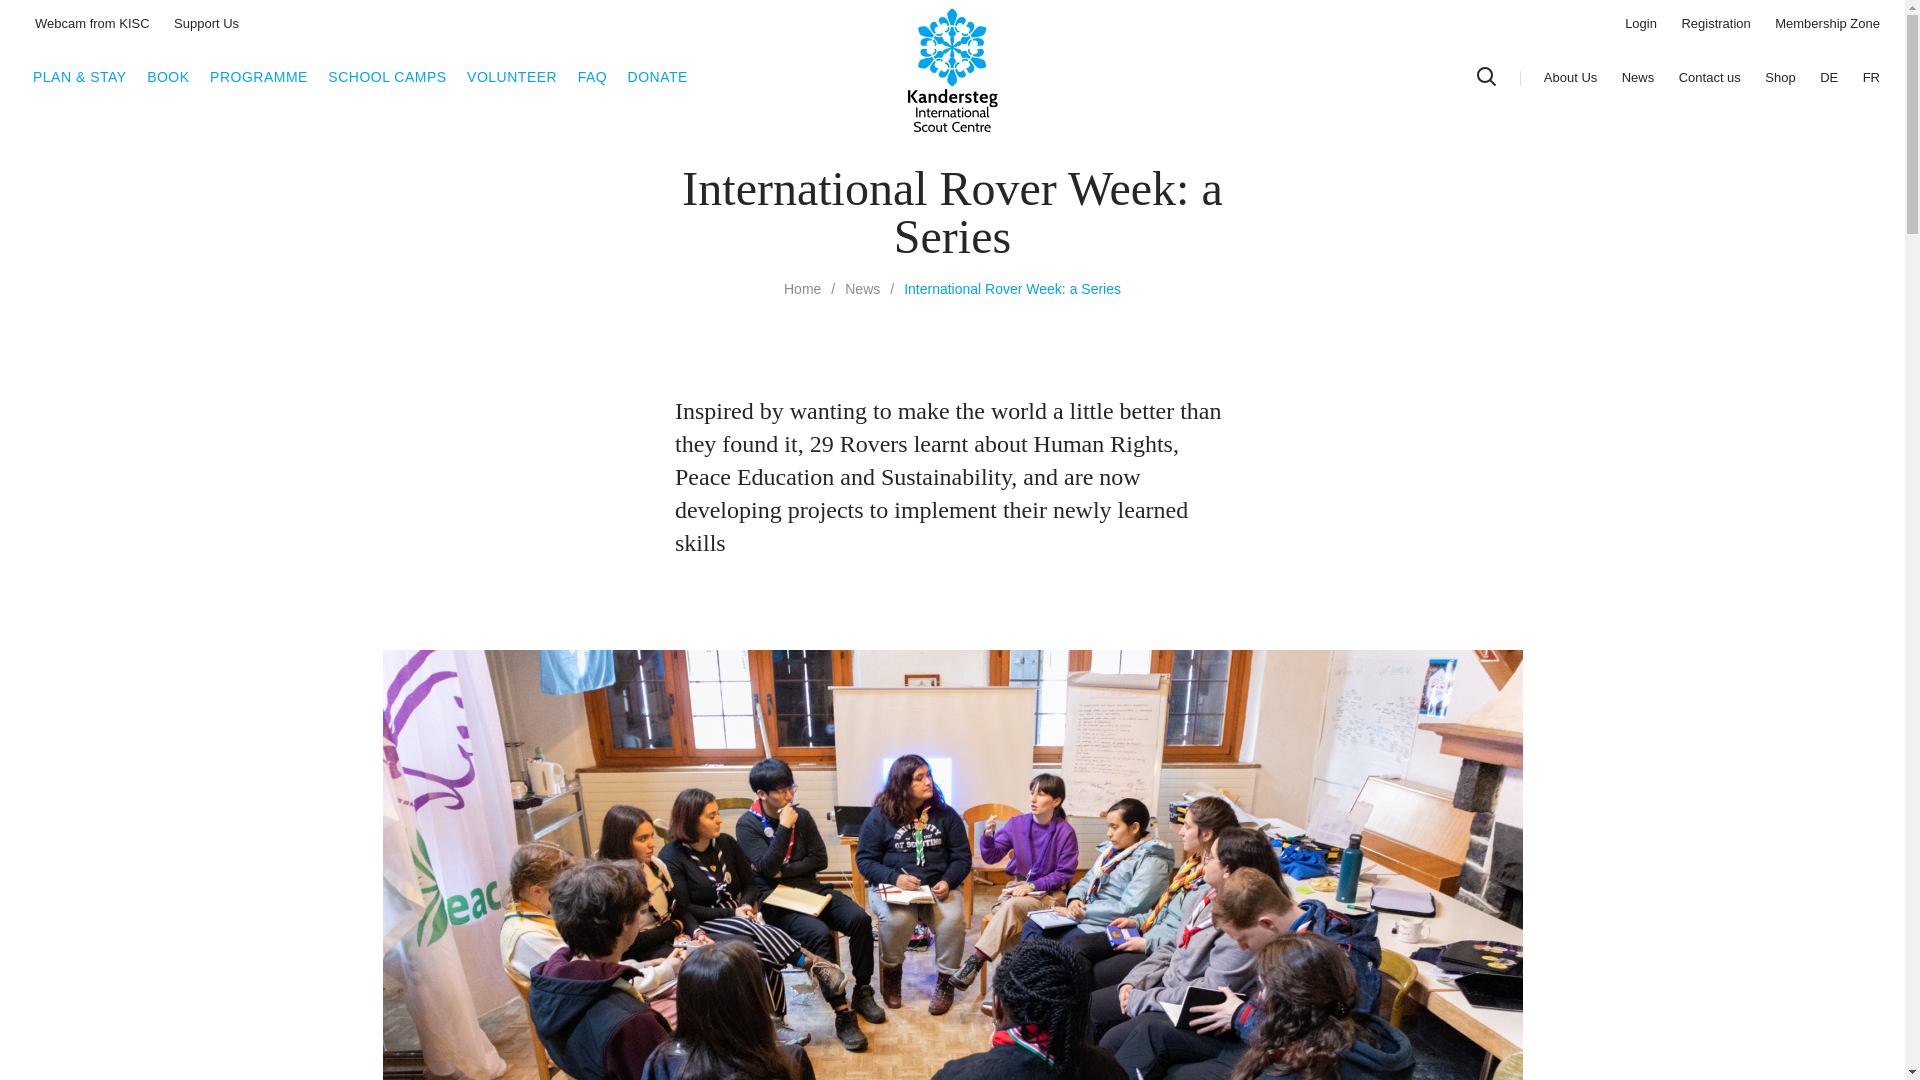 This screenshot has width=1920, height=1080. What do you see at coordinates (258, 76) in the screenshot?
I see `PROGRAMME` at bounding box center [258, 76].